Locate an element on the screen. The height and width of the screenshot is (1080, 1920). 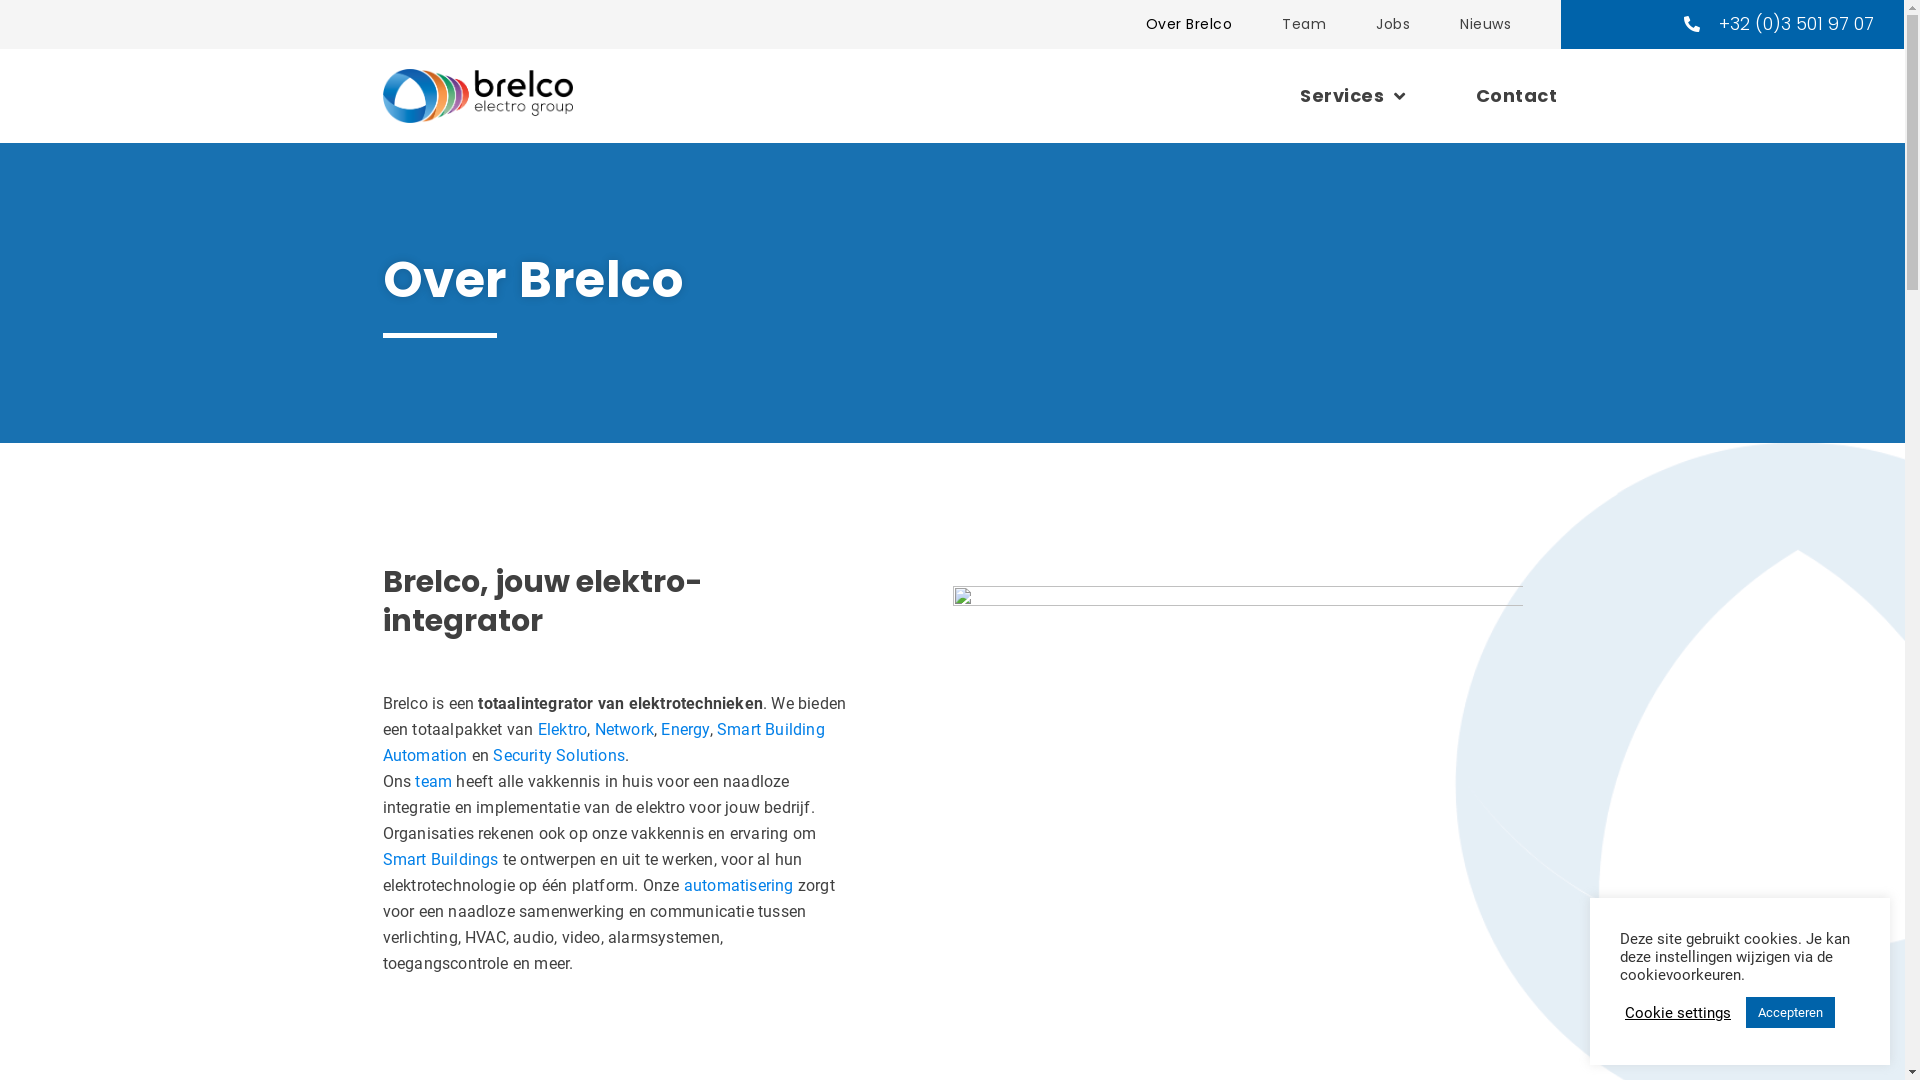
Energy is located at coordinates (685, 730).